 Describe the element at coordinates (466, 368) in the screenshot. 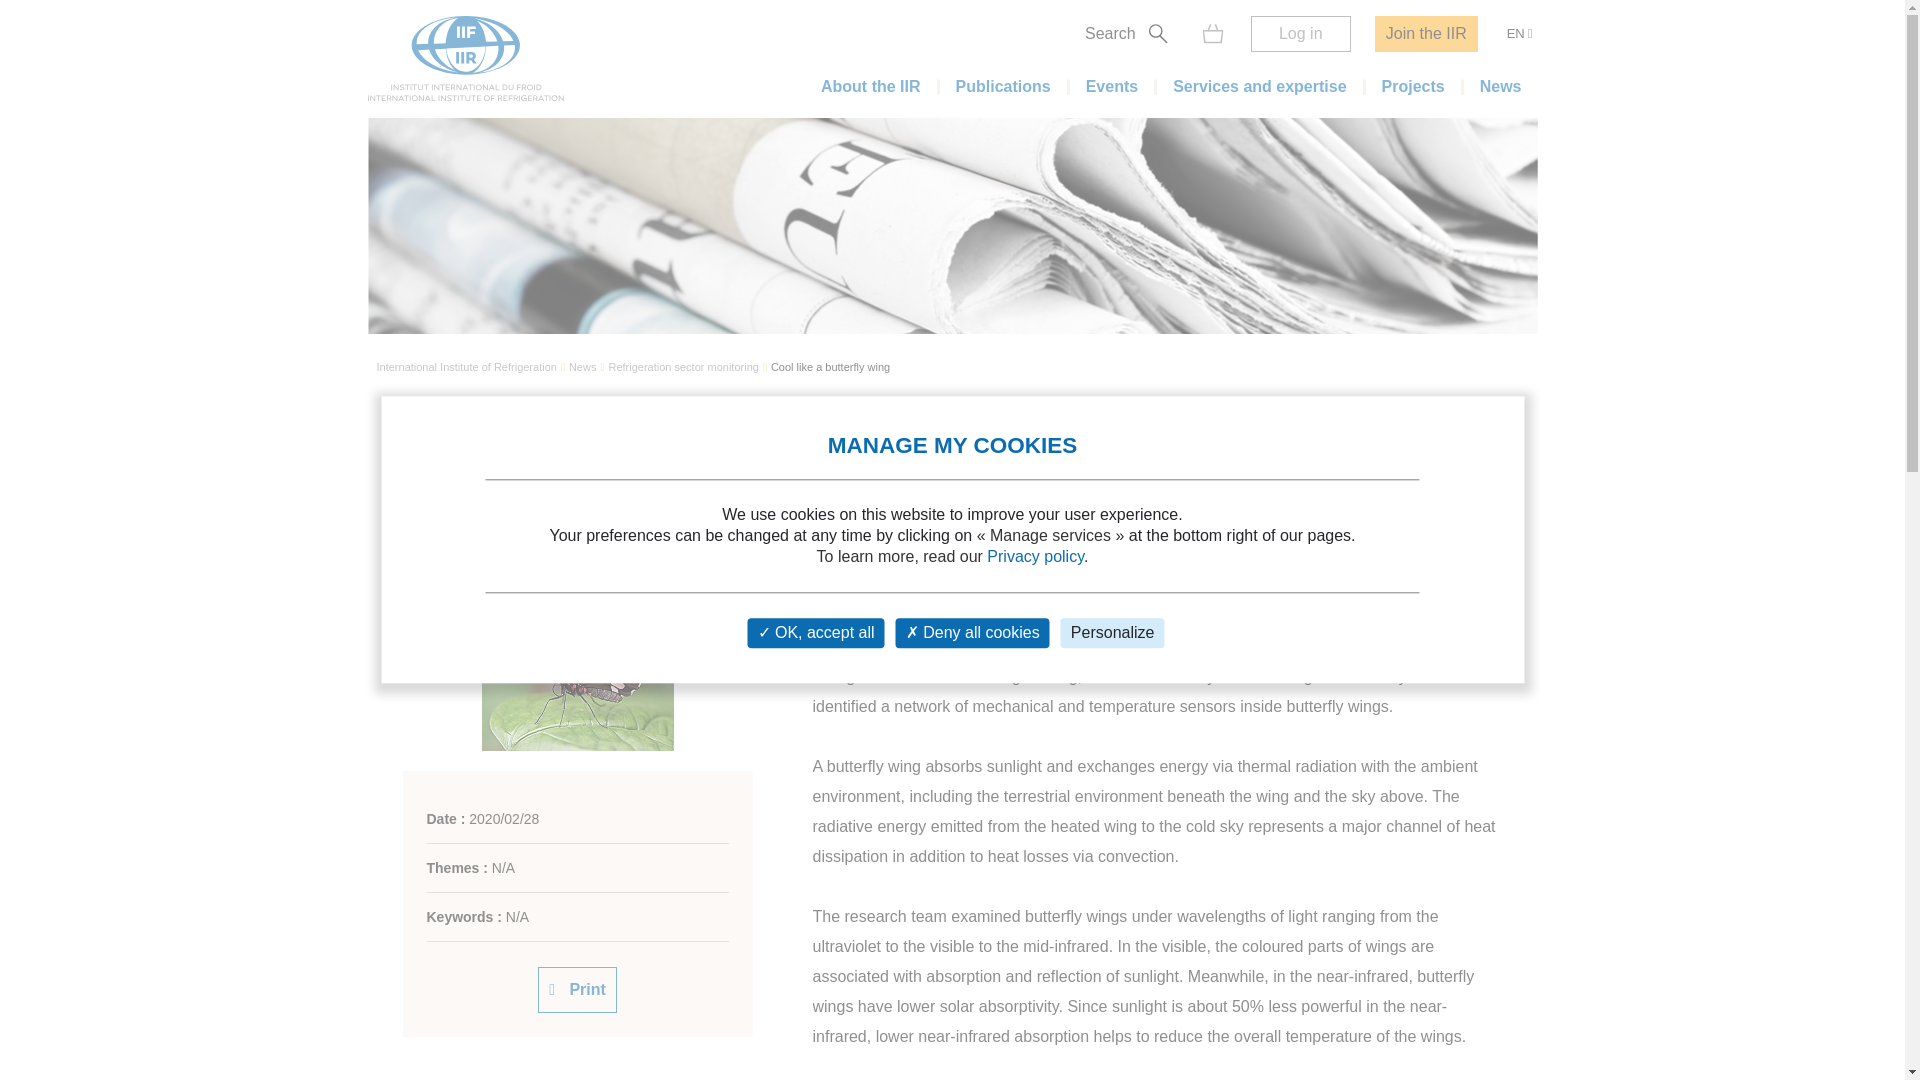

I see `International Institute of Refrigeration` at that location.